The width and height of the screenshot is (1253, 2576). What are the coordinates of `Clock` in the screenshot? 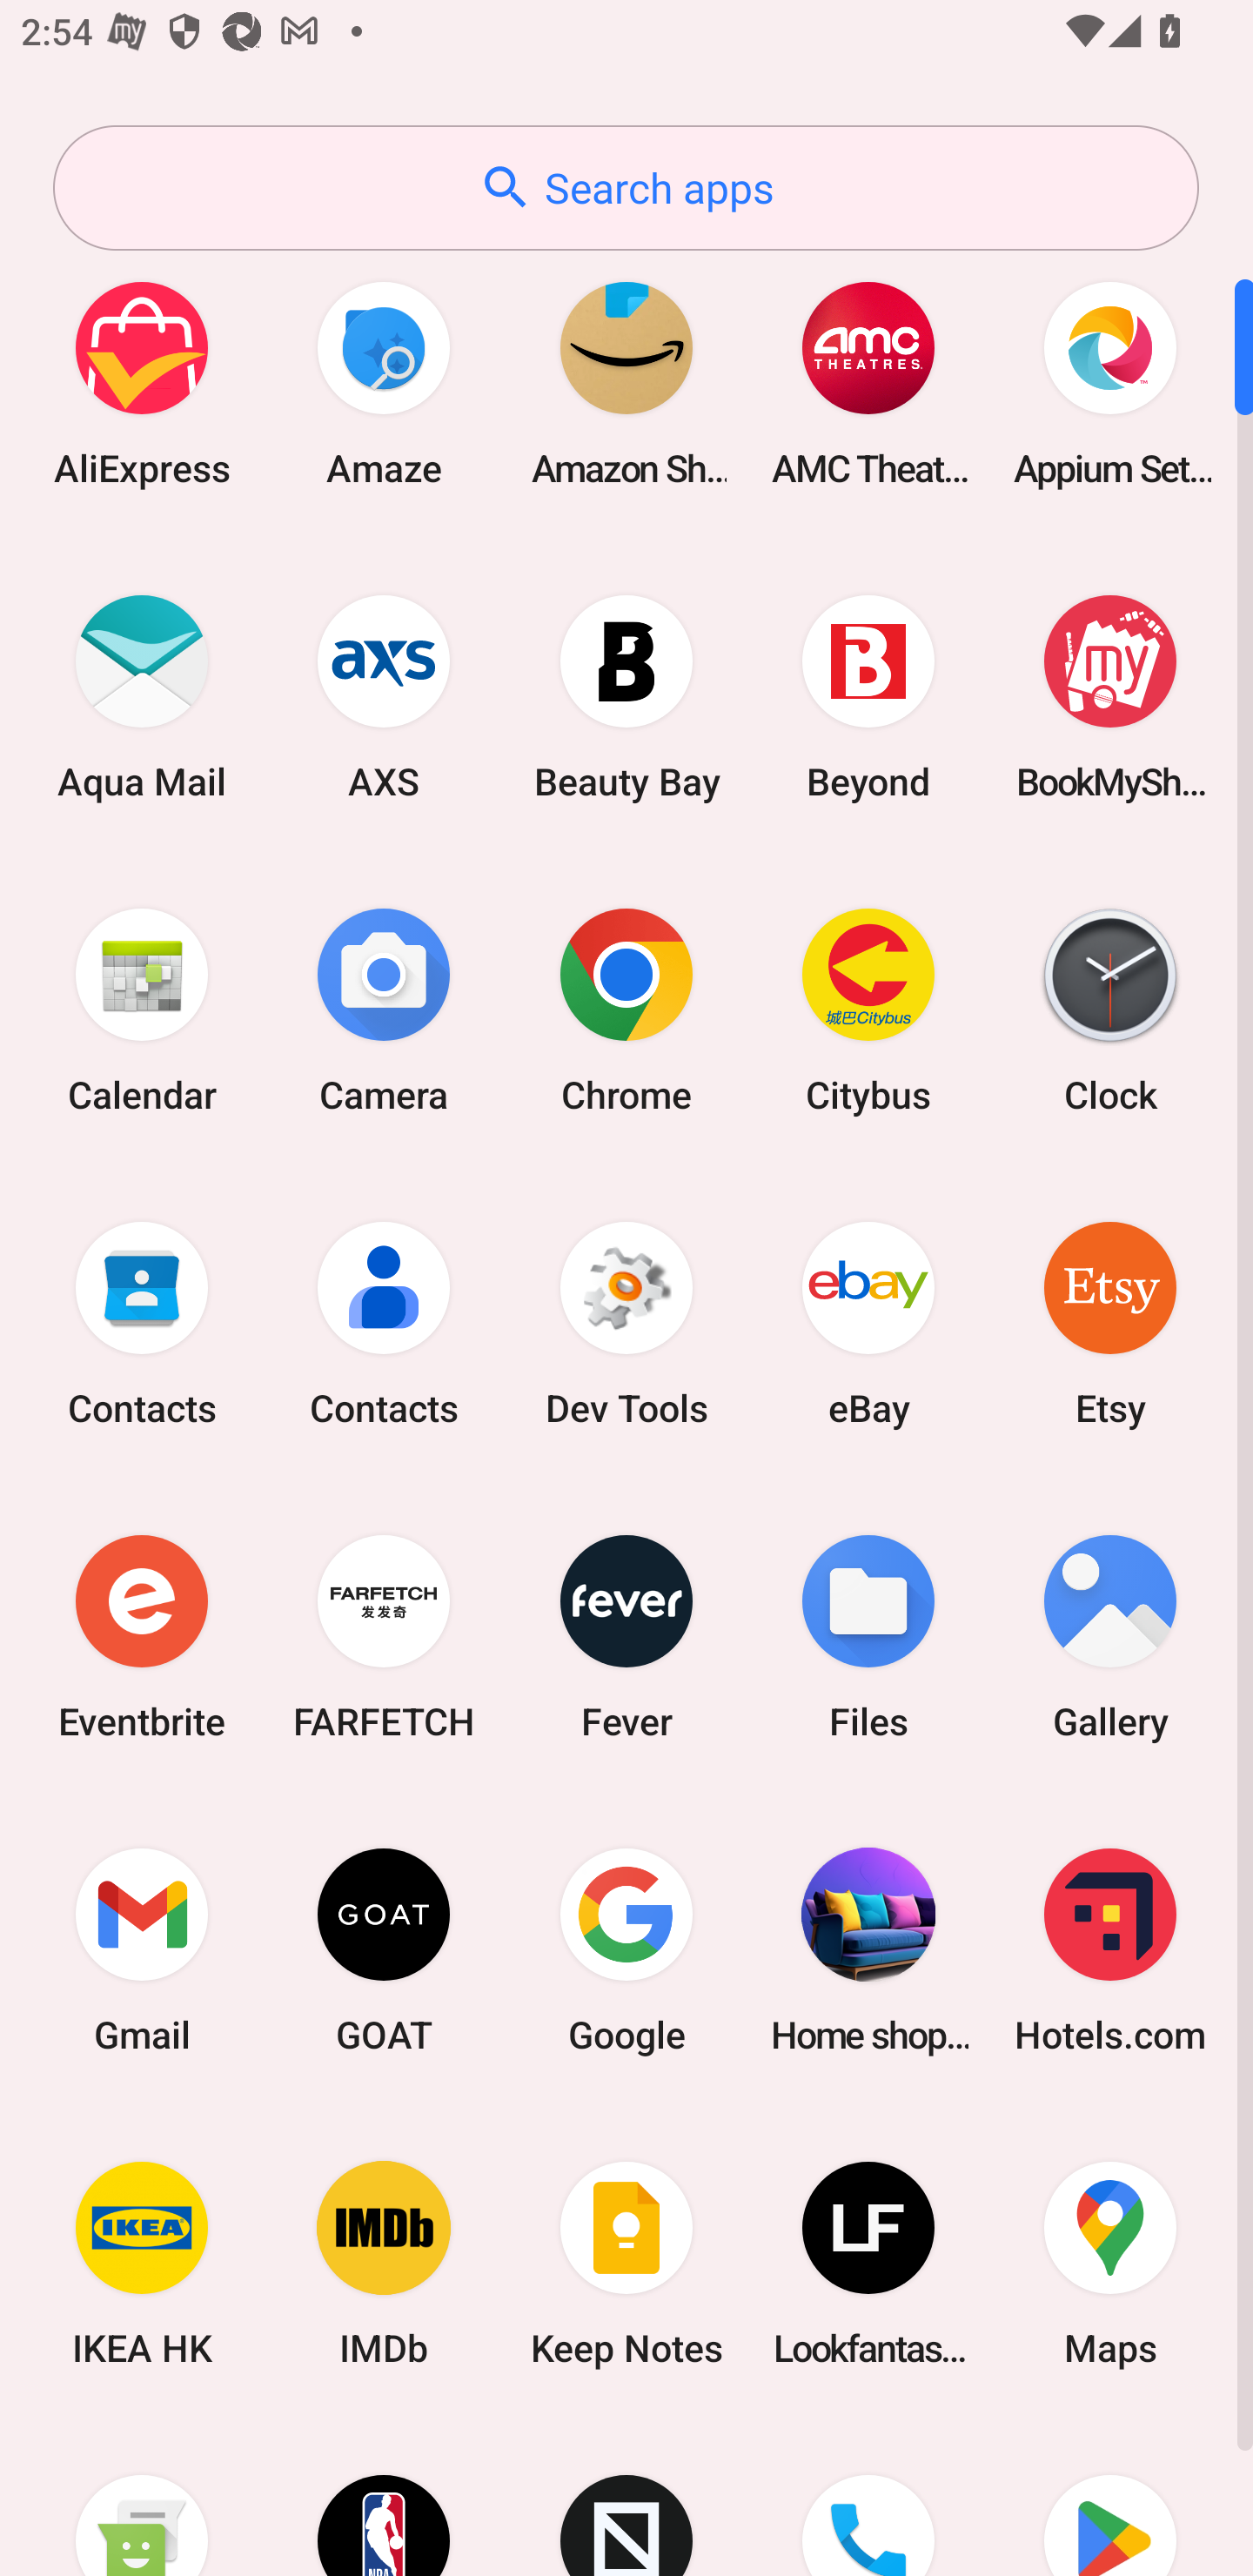 It's located at (1110, 1010).